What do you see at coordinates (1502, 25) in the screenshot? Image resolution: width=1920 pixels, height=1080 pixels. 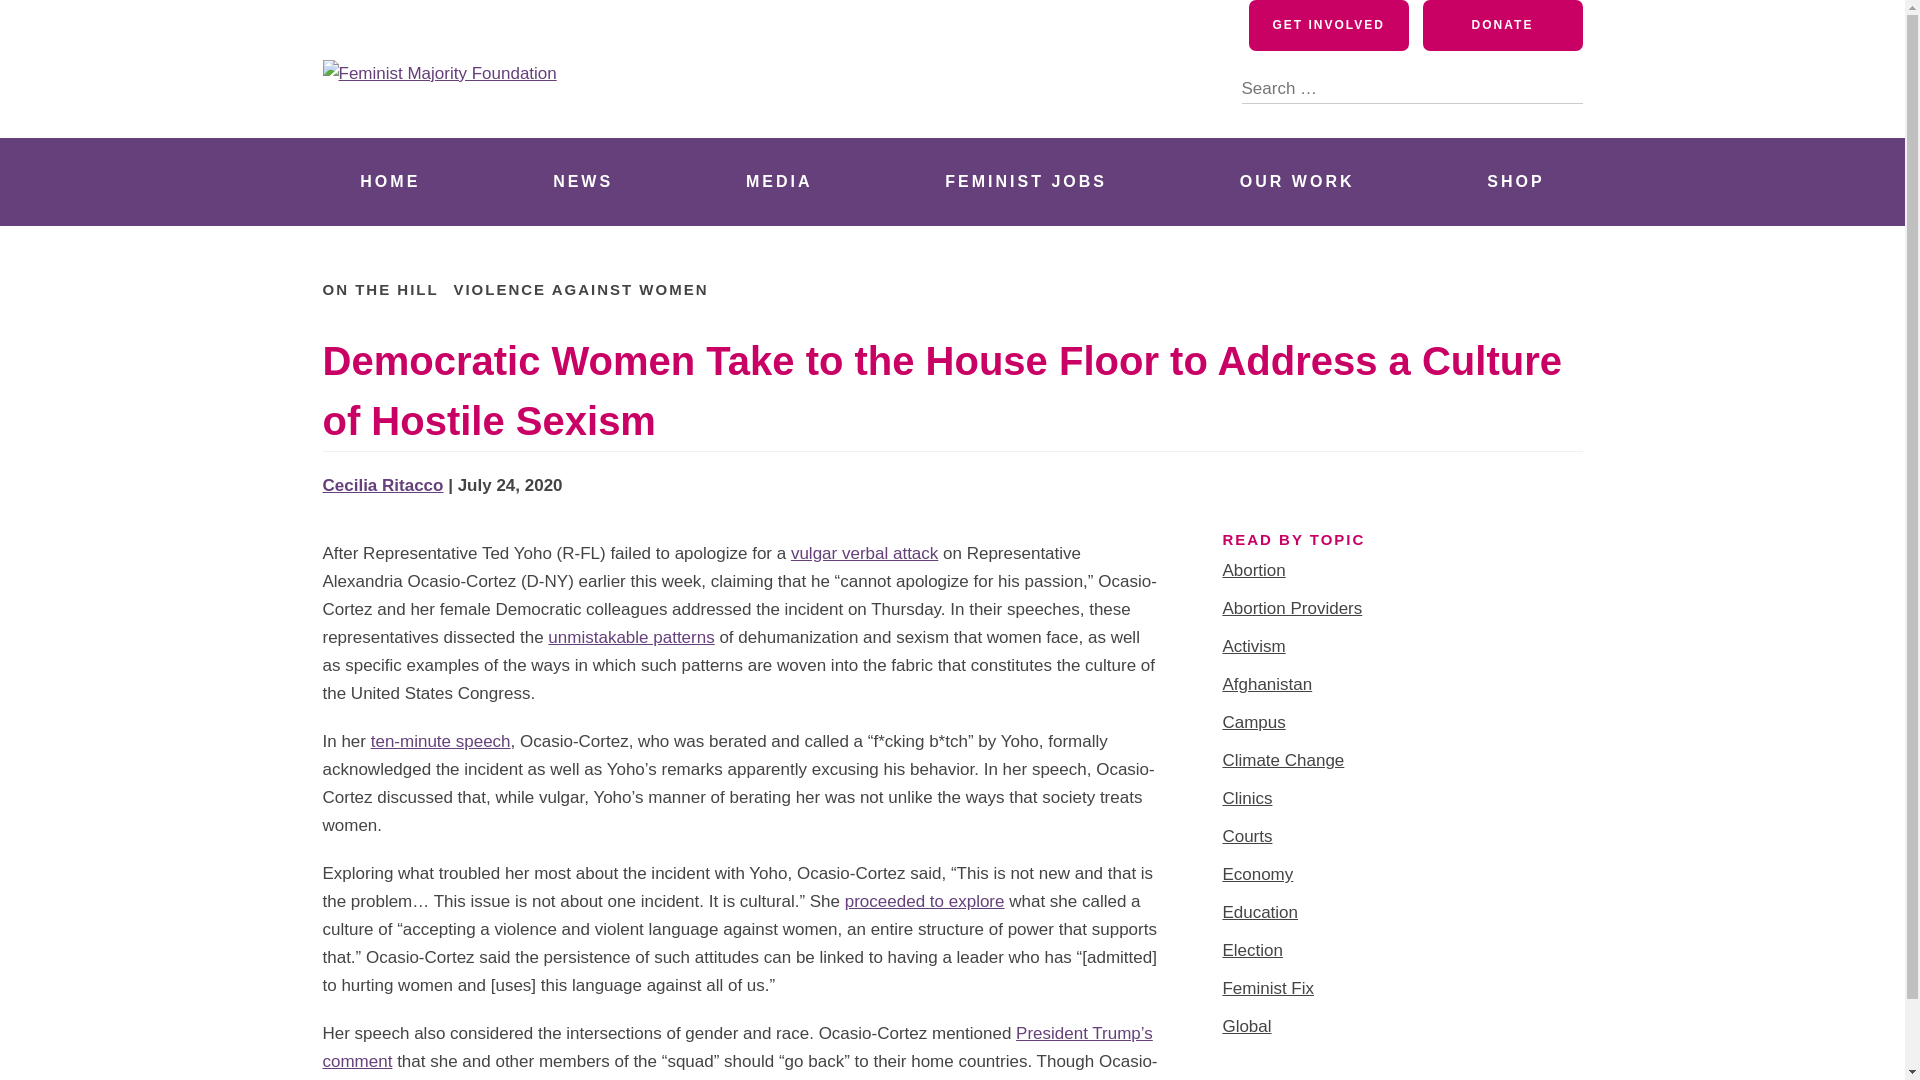 I see `DONATE` at bounding box center [1502, 25].